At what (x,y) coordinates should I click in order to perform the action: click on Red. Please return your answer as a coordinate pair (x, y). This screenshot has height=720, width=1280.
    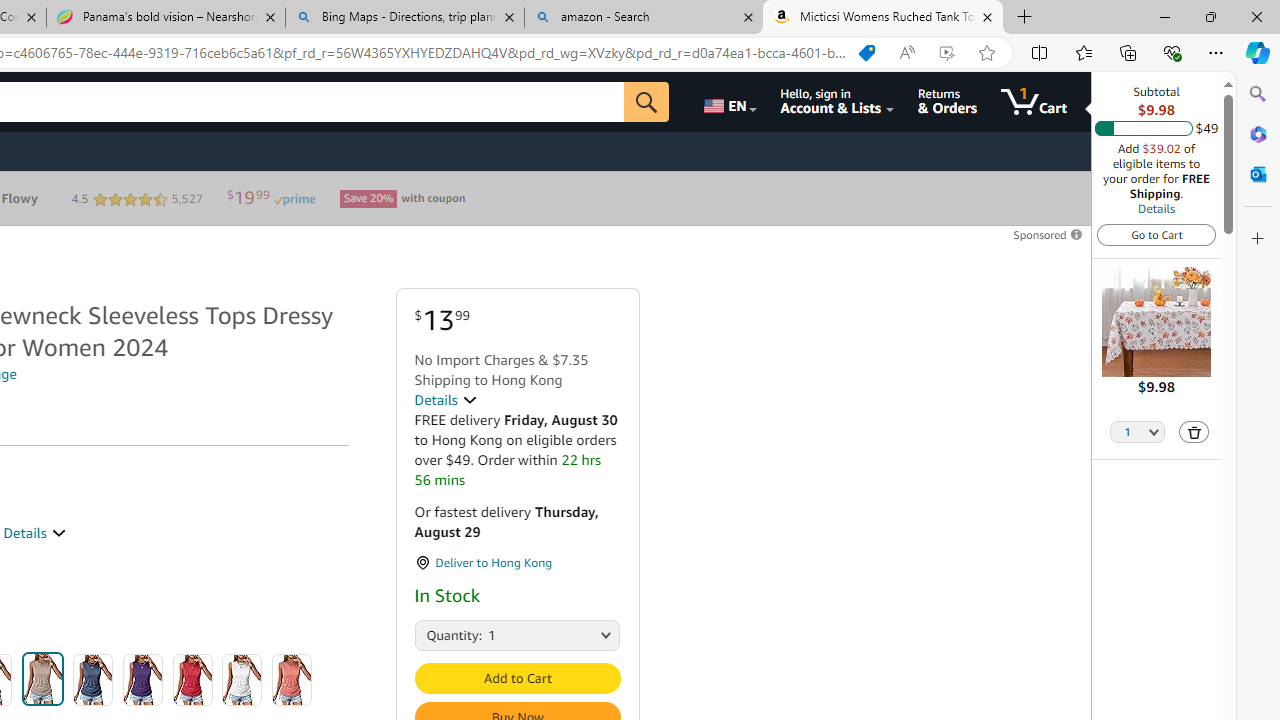
    Looking at the image, I should click on (192, 680).